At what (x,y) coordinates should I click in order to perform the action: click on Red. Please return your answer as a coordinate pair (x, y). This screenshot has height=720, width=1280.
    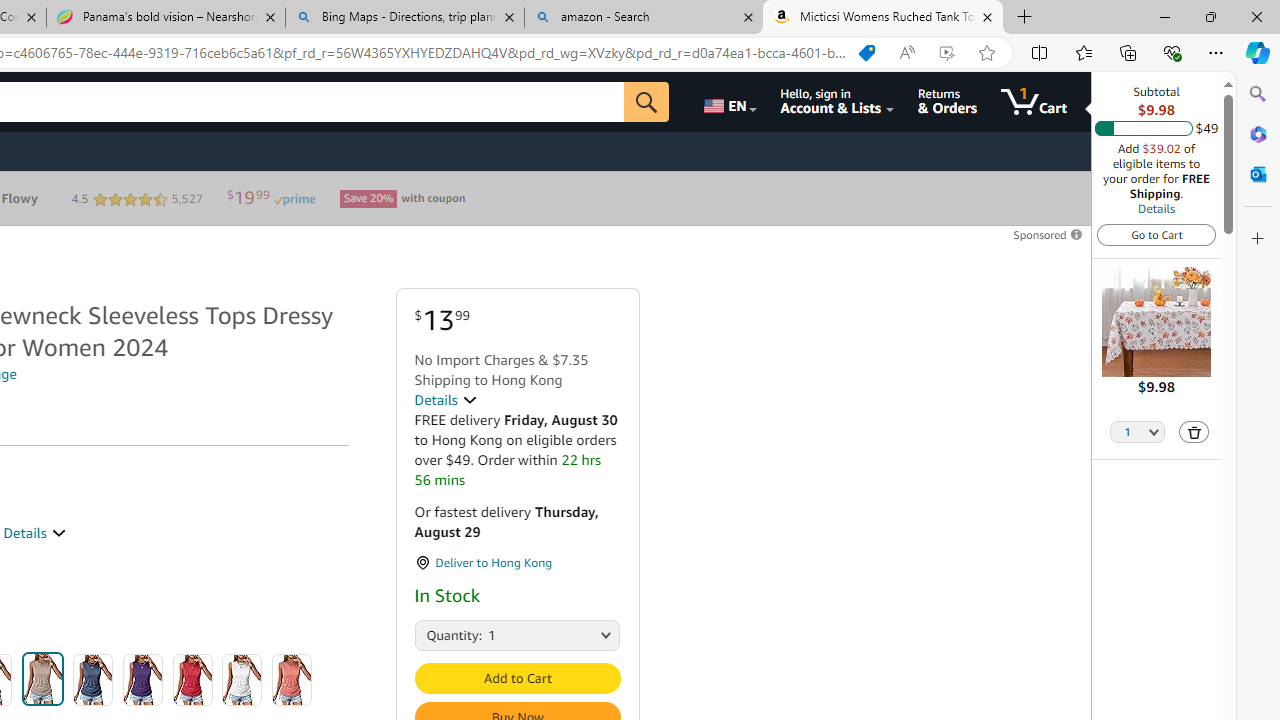
    Looking at the image, I should click on (192, 680).